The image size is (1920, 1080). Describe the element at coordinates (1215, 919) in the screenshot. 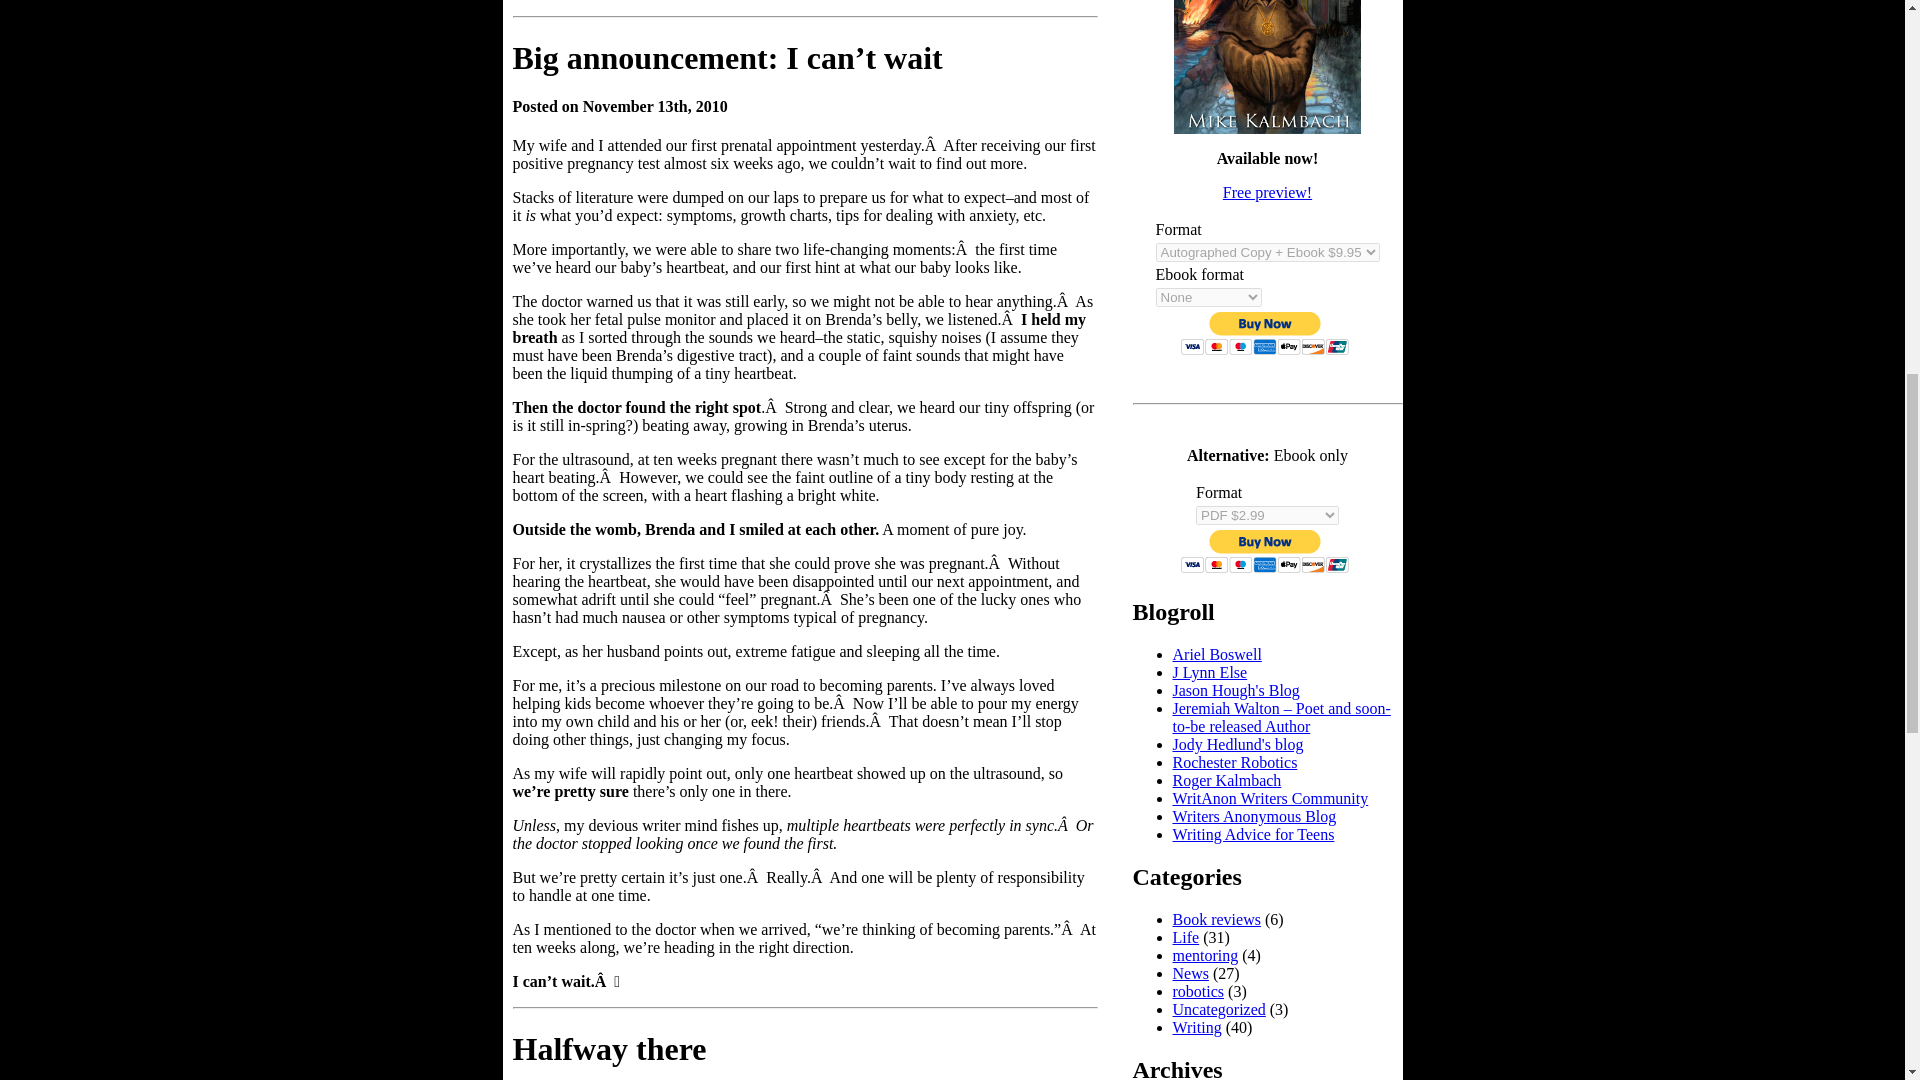

I see `Book reviews` at that location.